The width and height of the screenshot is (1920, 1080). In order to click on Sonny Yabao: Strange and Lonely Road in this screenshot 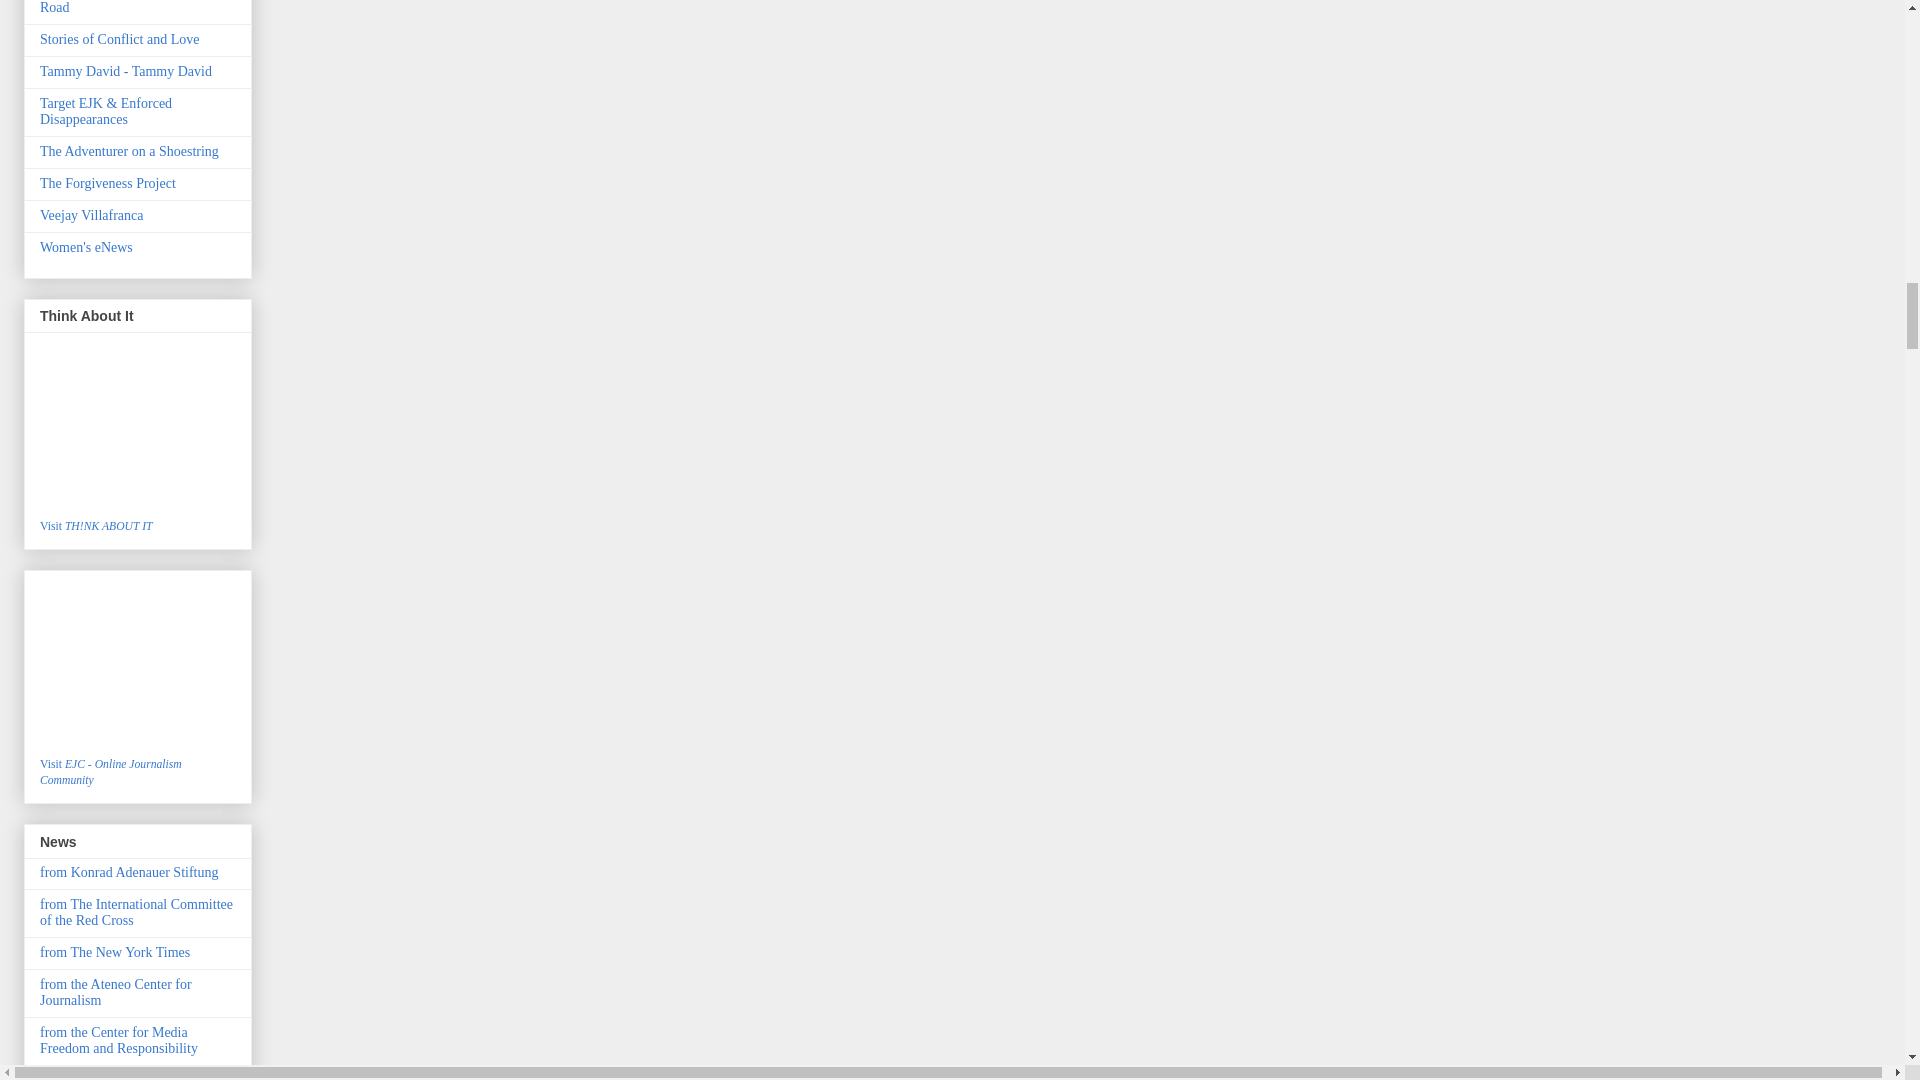, I will do `click(135, 8)`.